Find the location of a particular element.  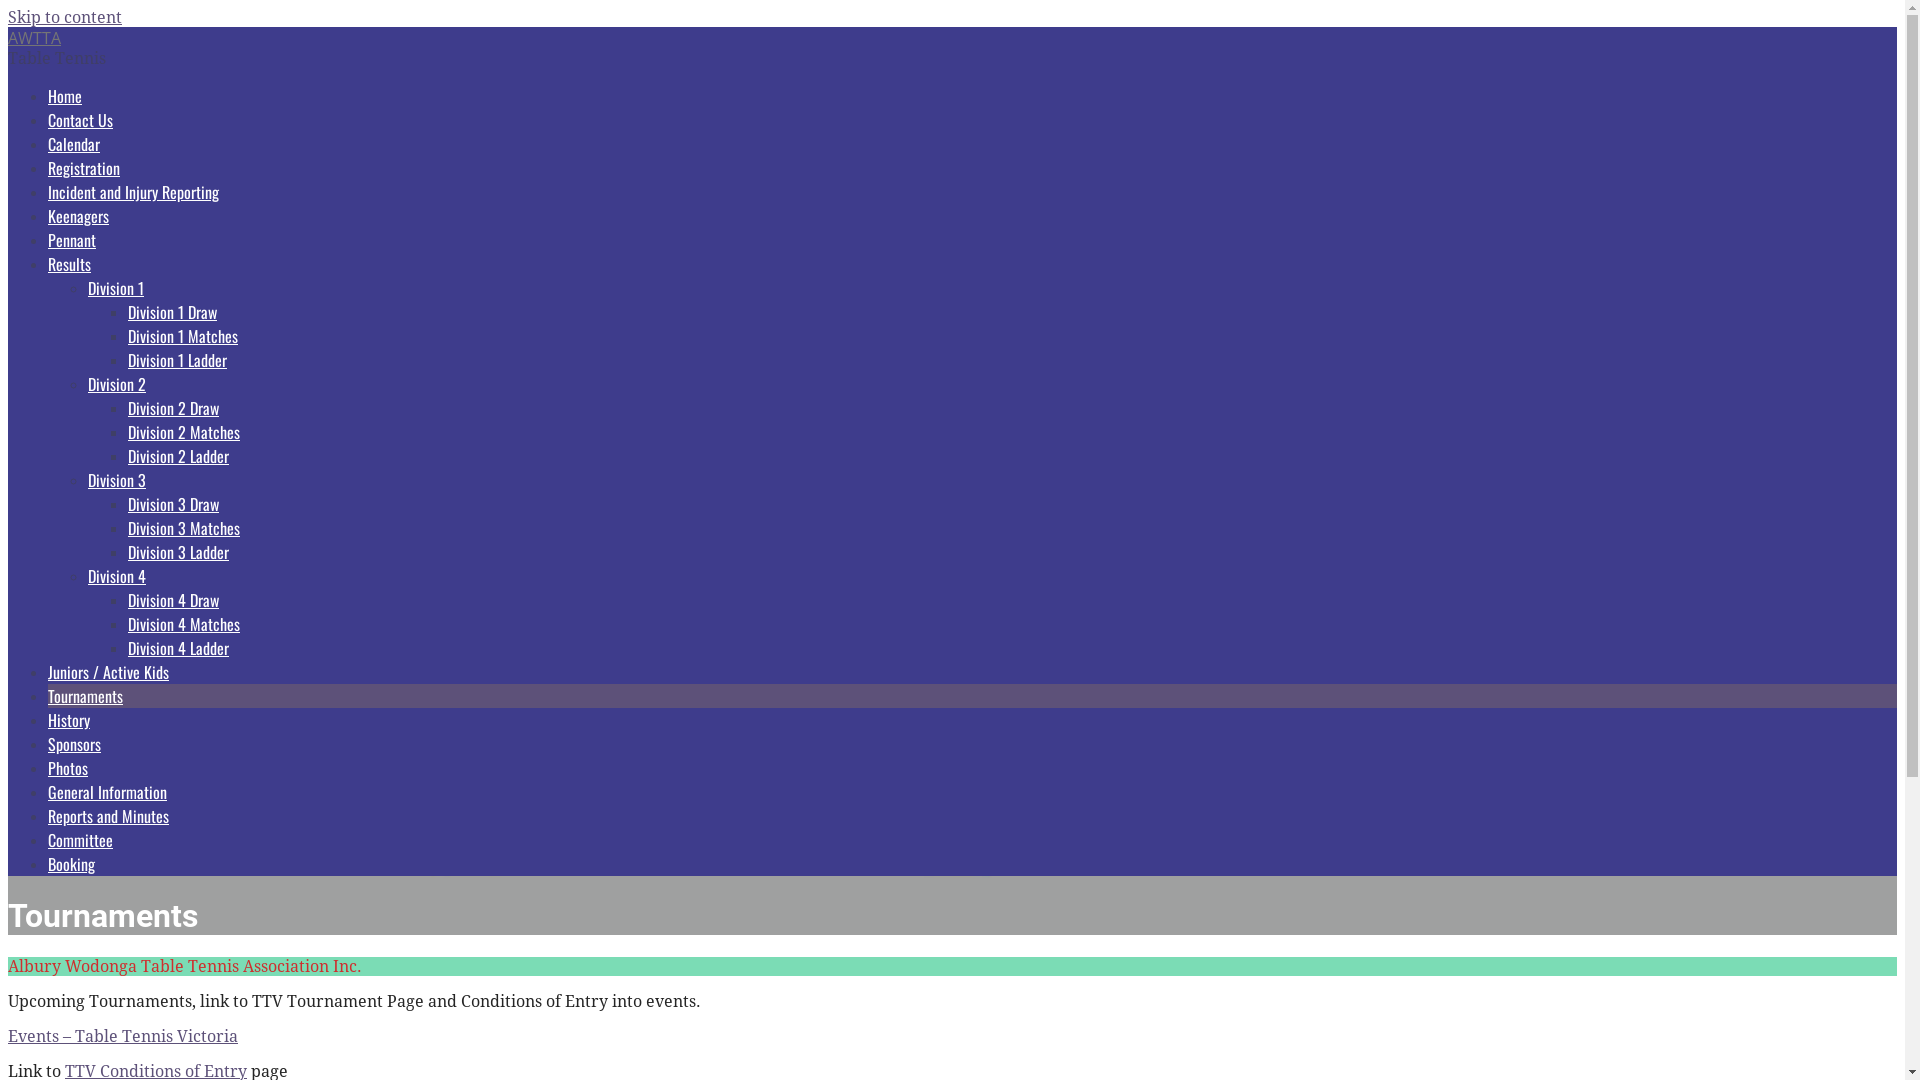

Booking is located at coordinates (72, 864).